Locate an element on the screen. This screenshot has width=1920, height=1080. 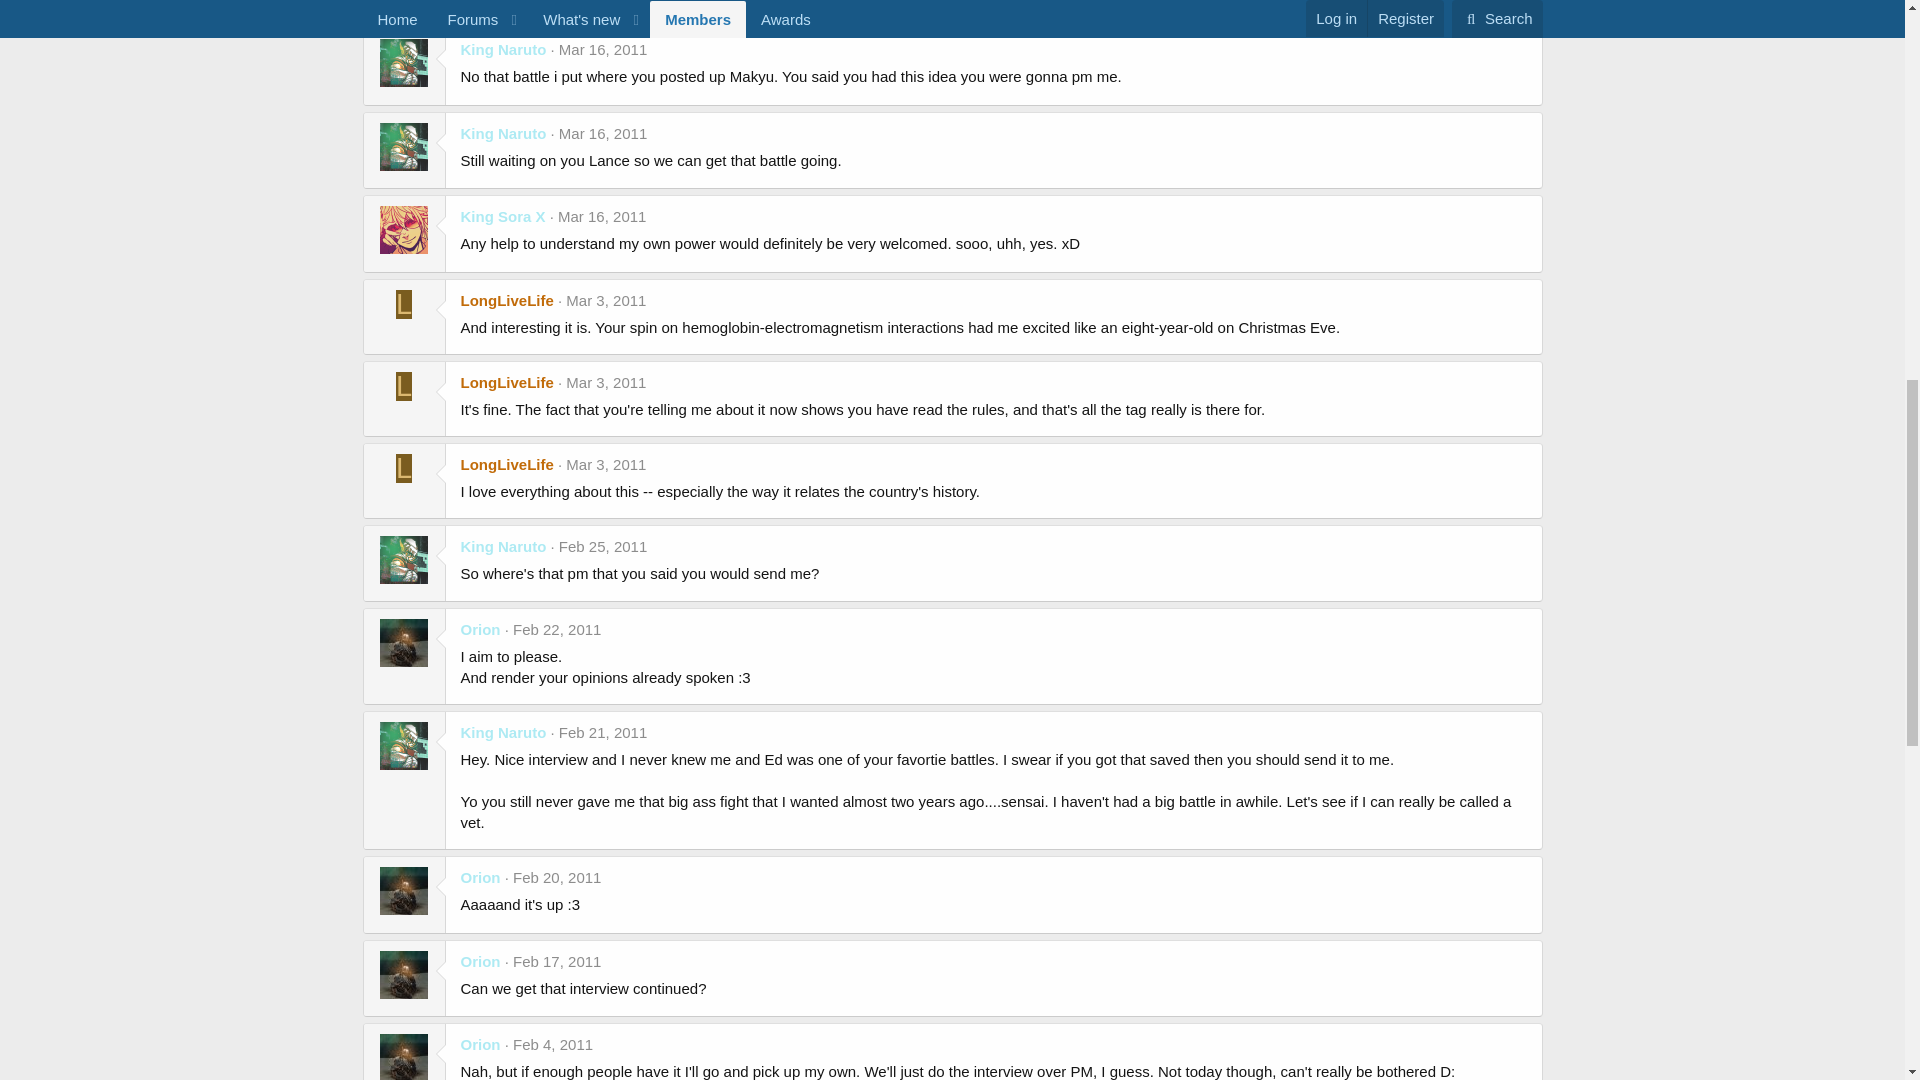
Feb 22, 2011 at 4:22 AM is located at coordinates (556, 630).